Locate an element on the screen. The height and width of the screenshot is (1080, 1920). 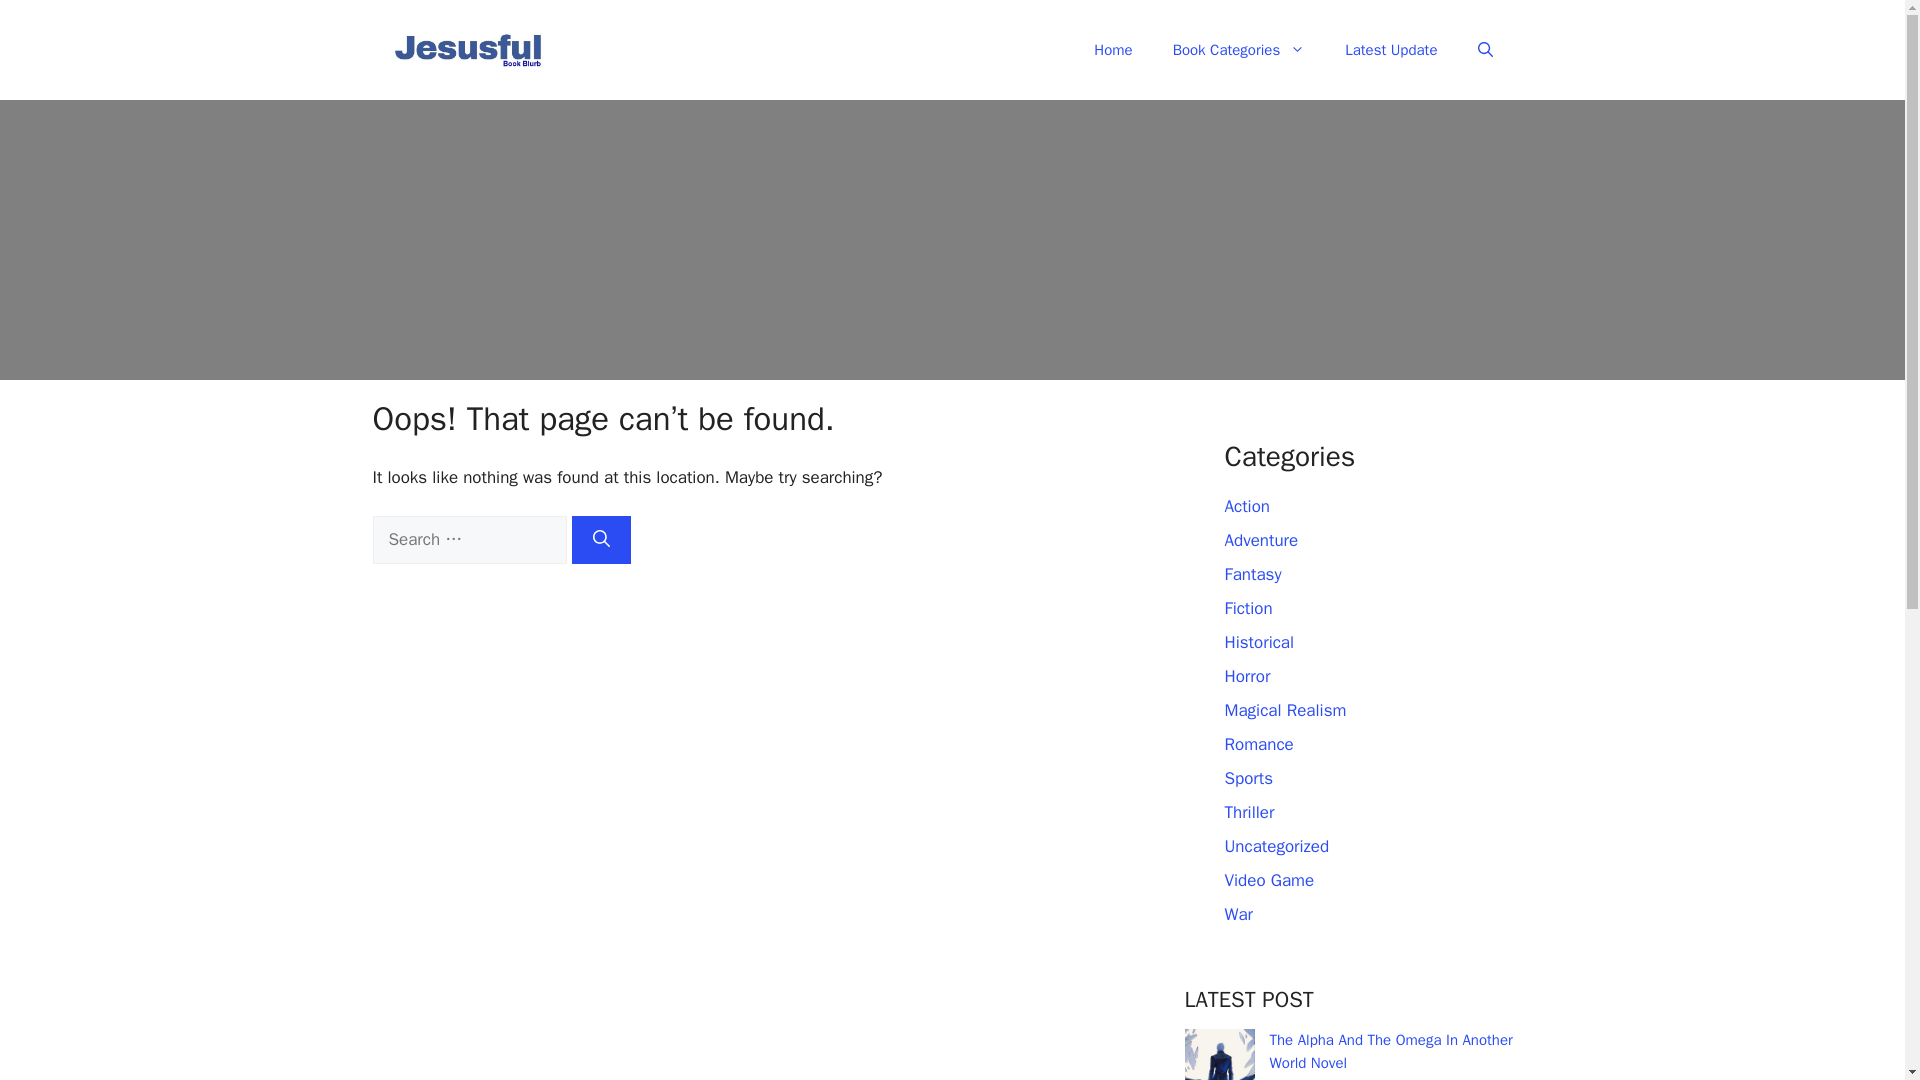
Romance is located at coordinates (1258, 744).